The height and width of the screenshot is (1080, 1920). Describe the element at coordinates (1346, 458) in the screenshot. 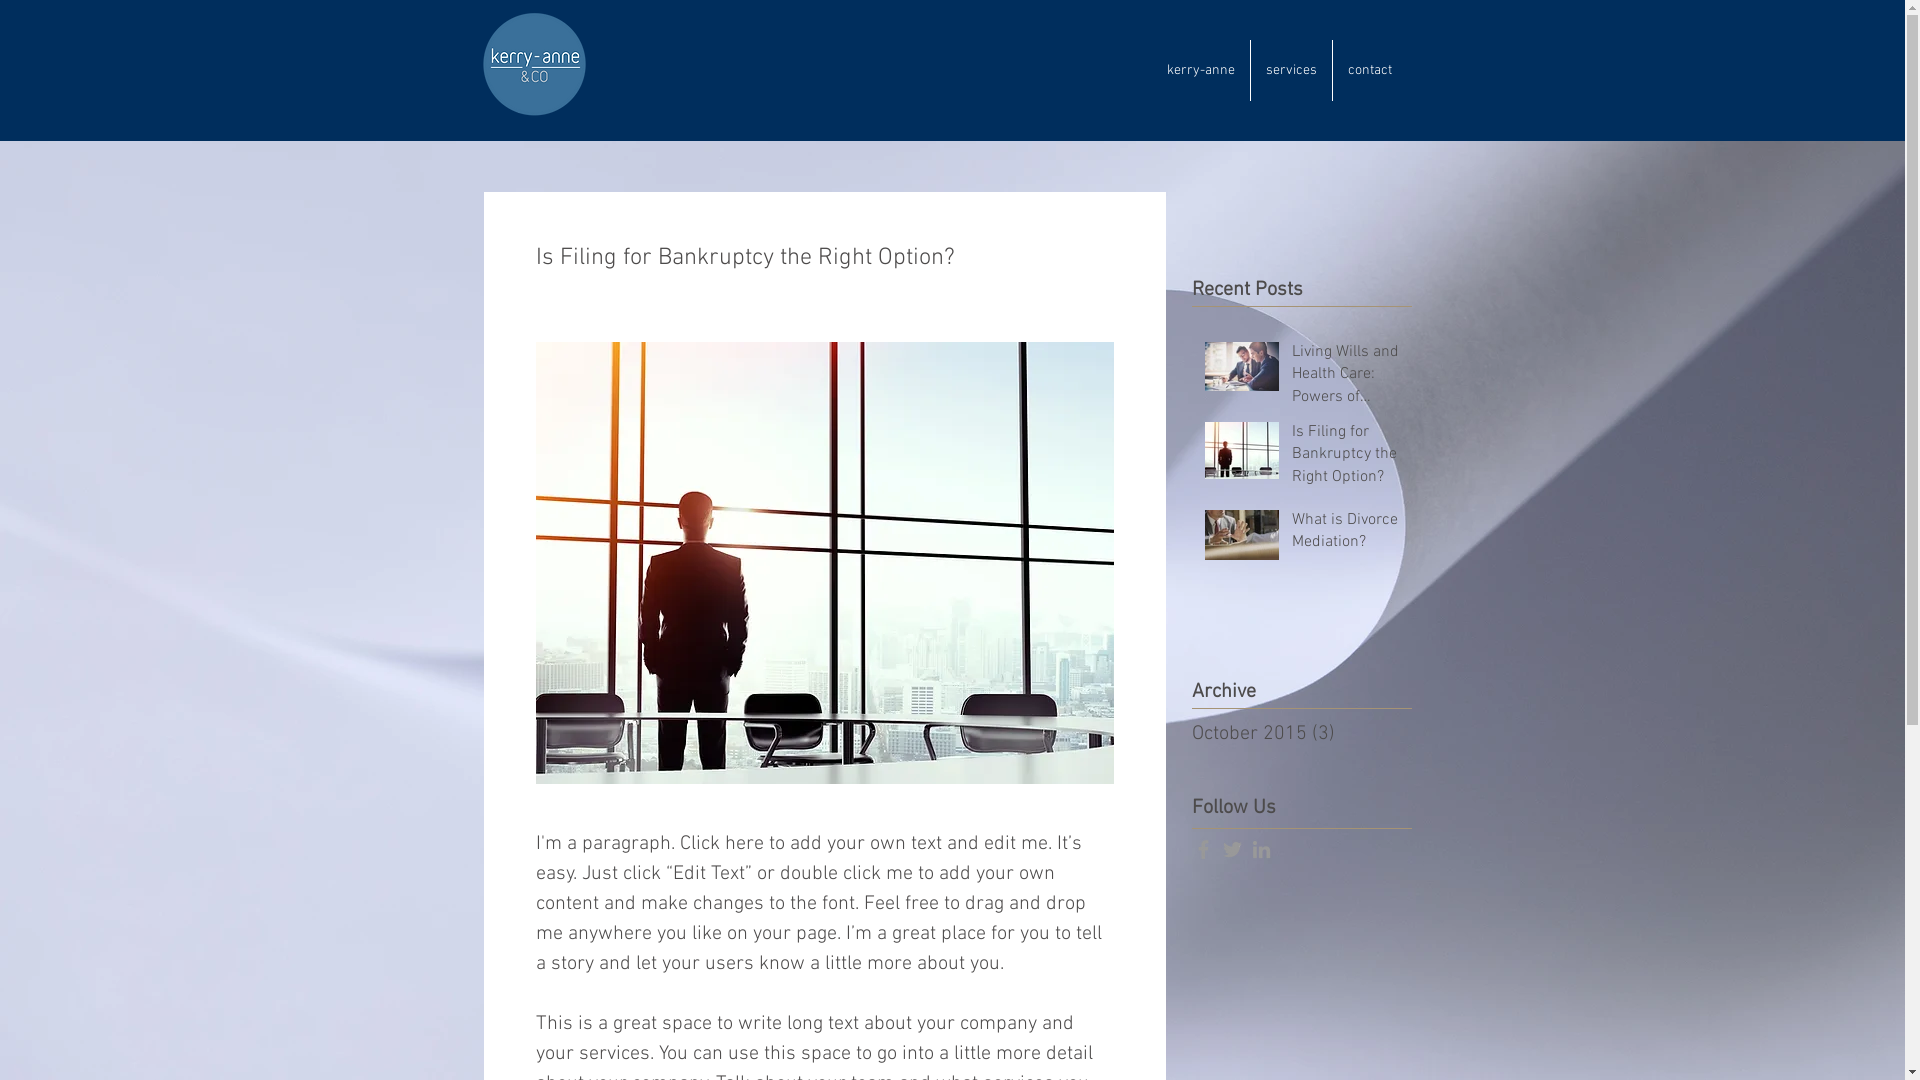

I see `Is Filing for Bankruptcy the Right Option?` at that location.